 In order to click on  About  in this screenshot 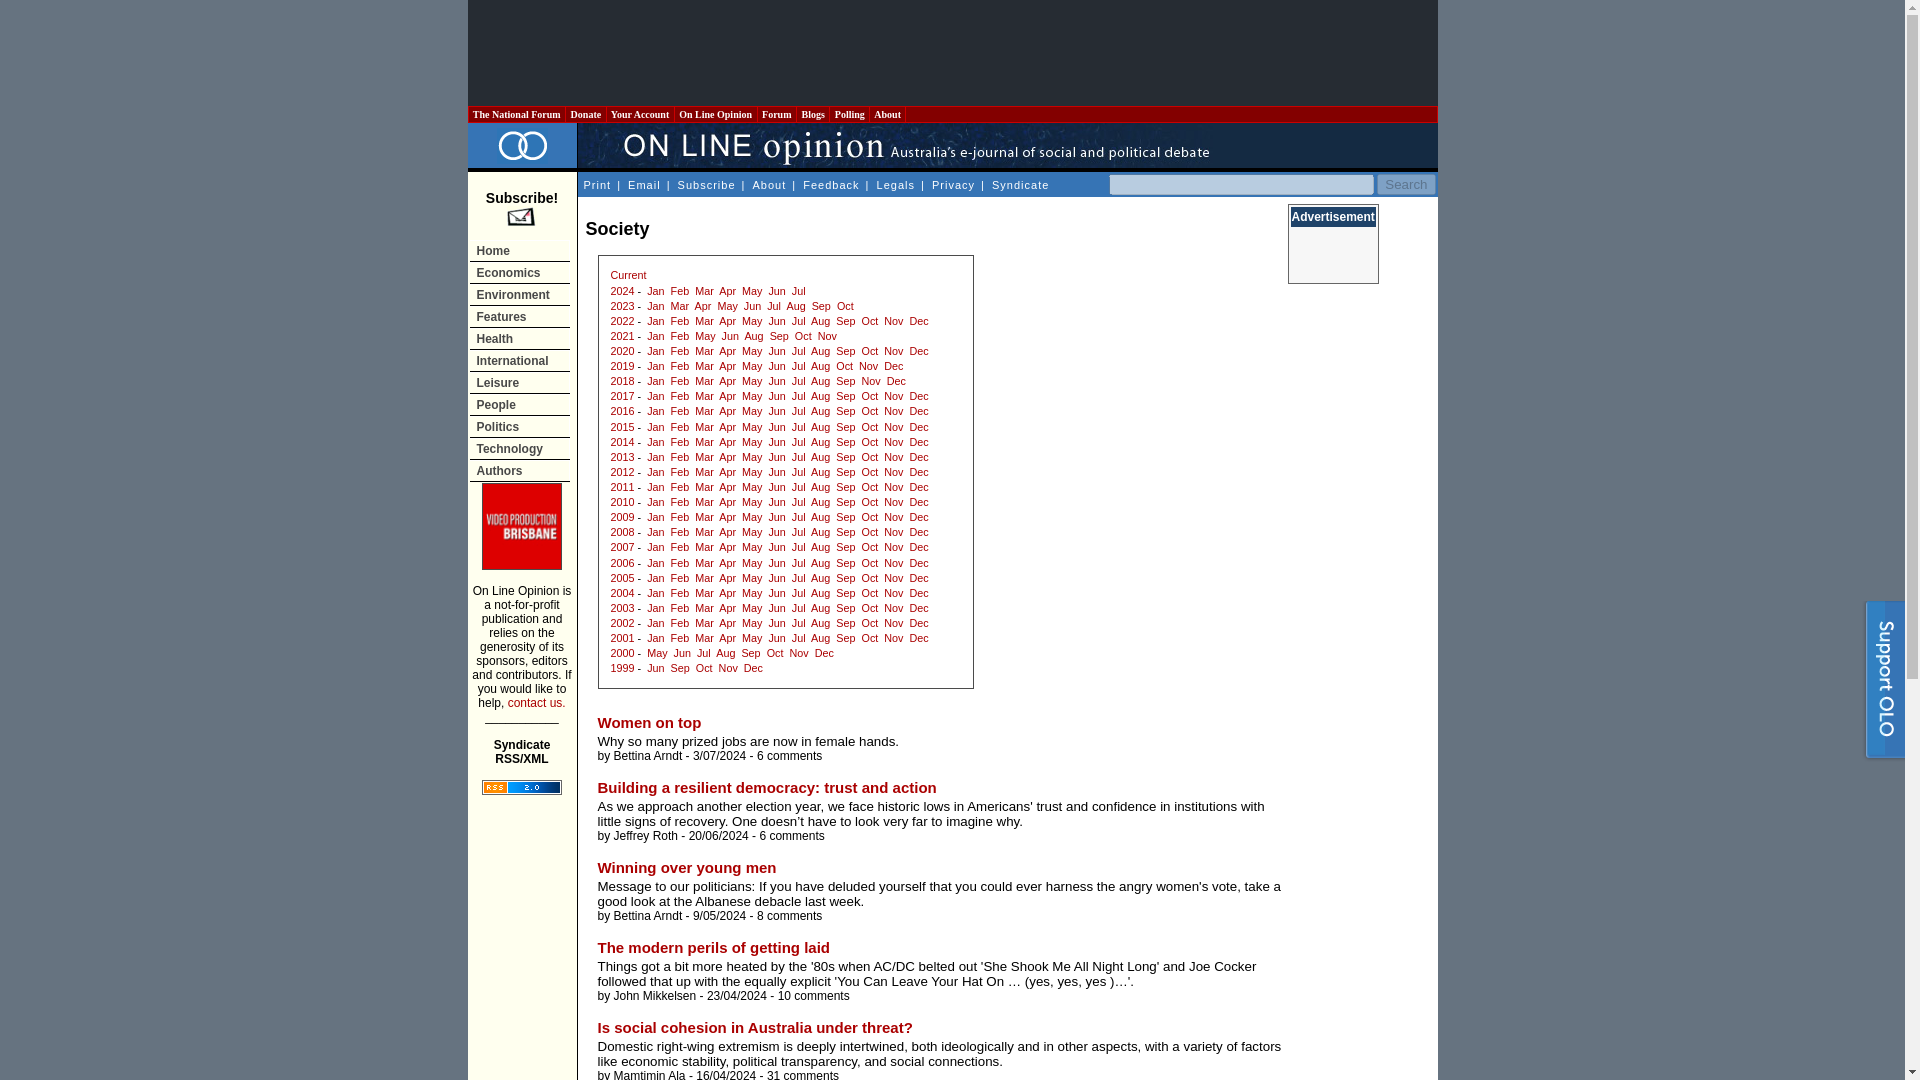, I will do `click(886, 114)`.